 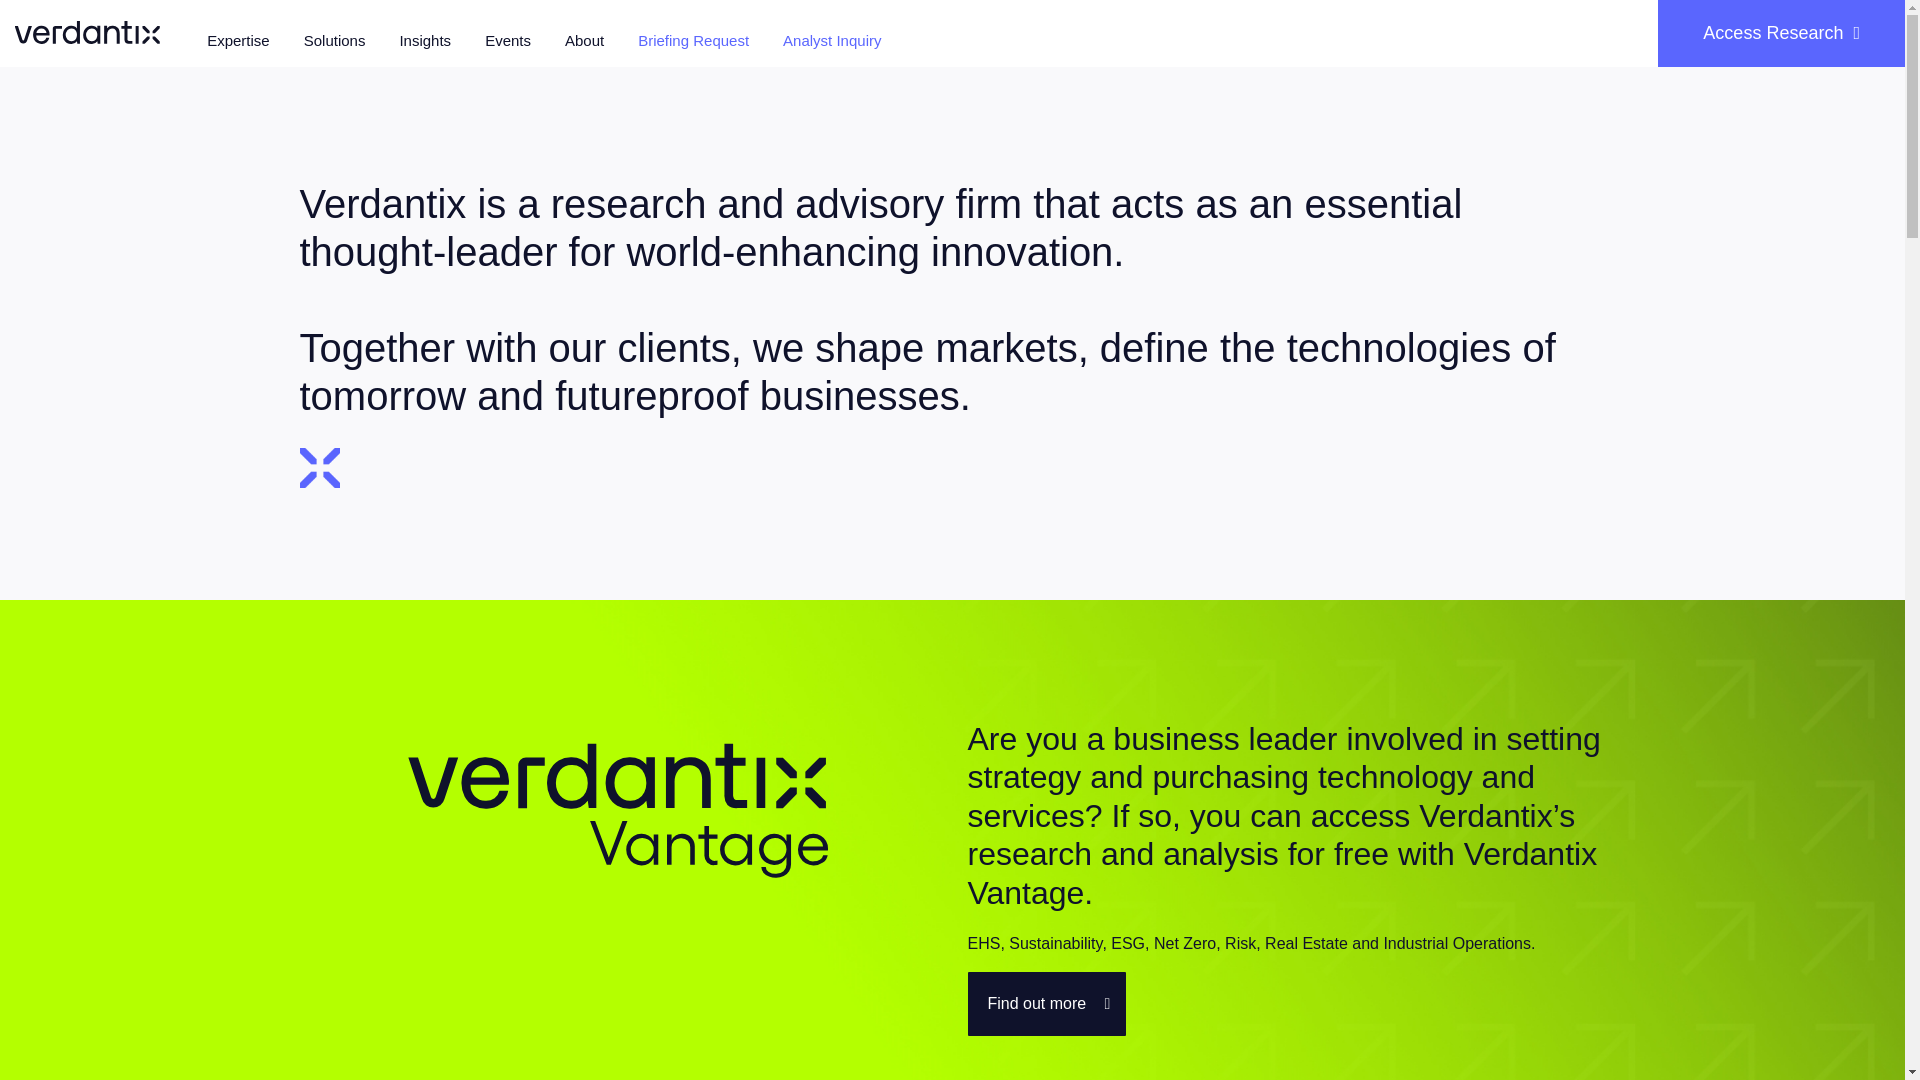 I want to click on Verdantix Vantage Logo, so click(x=618, y=811).